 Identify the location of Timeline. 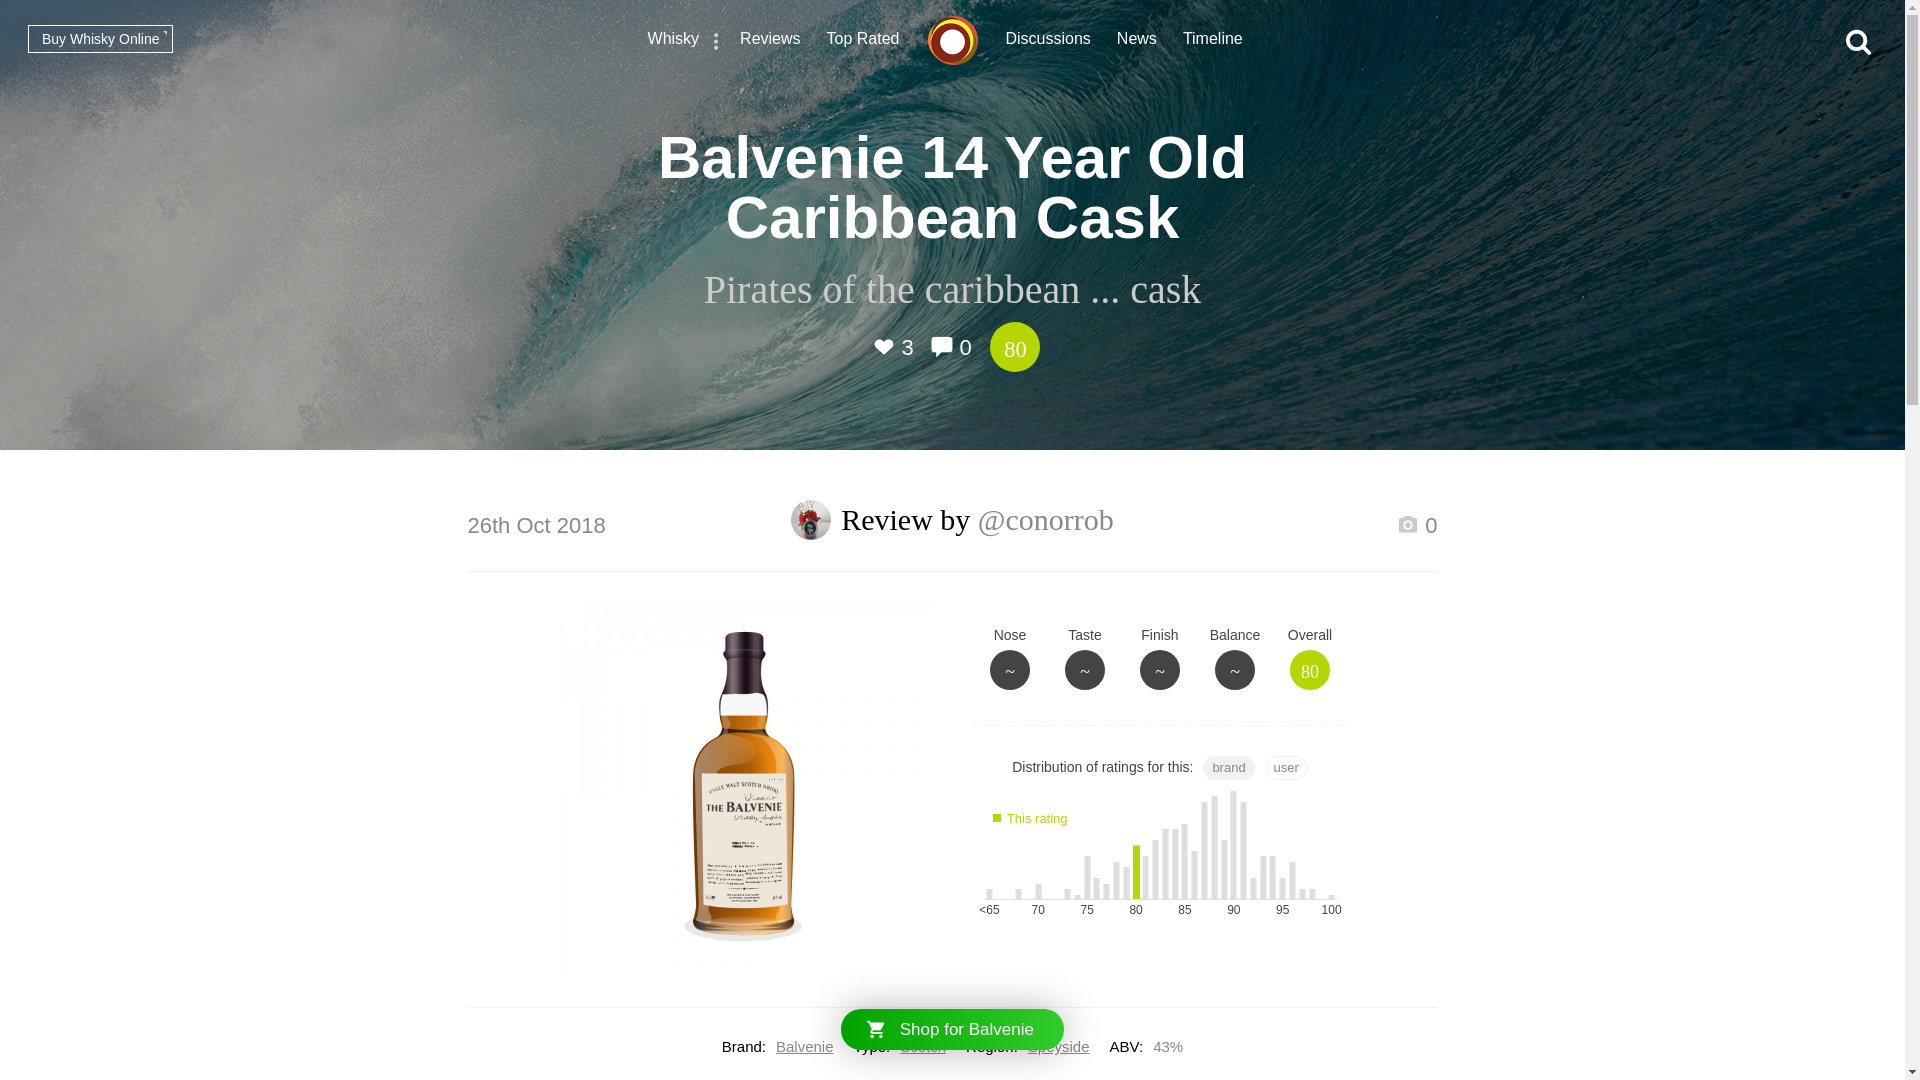
(1212, 41).